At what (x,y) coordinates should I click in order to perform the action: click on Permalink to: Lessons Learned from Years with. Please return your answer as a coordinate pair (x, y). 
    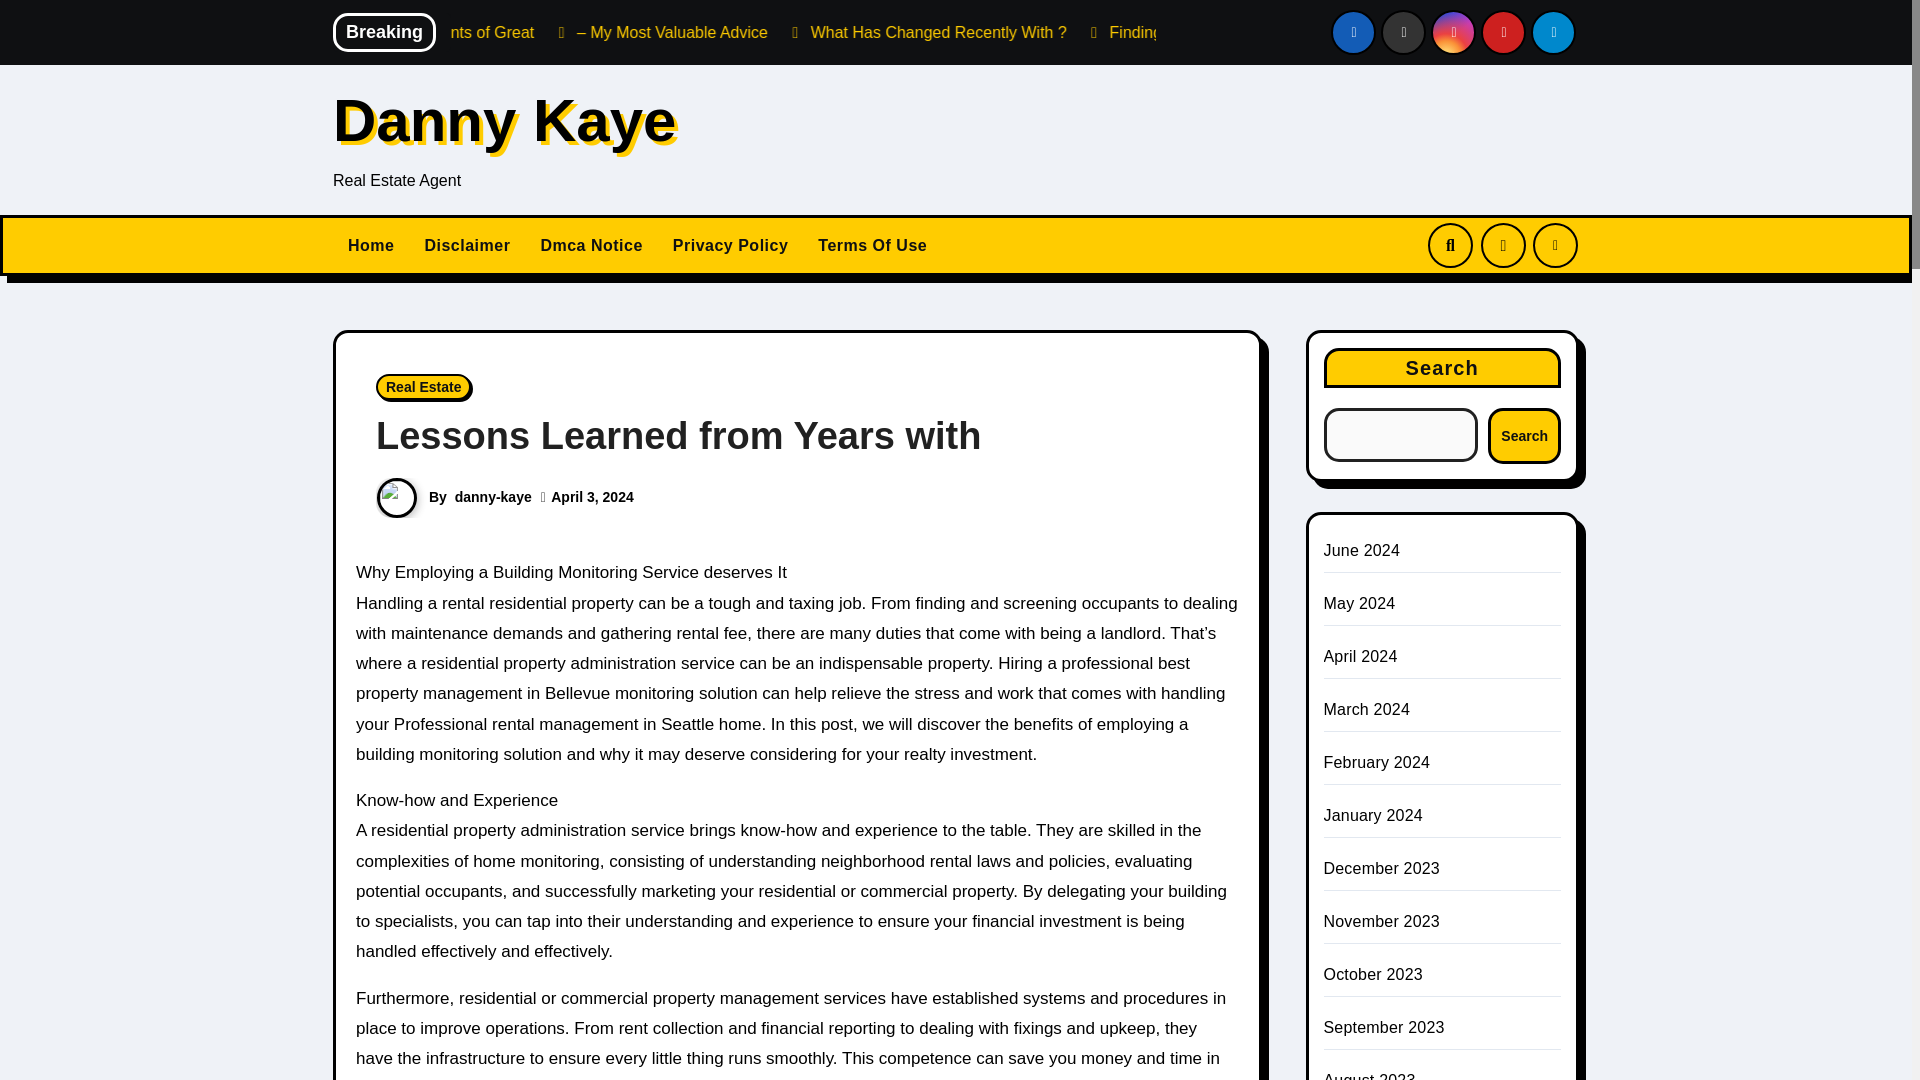
    Looking at the image, I should click on (678, 435).